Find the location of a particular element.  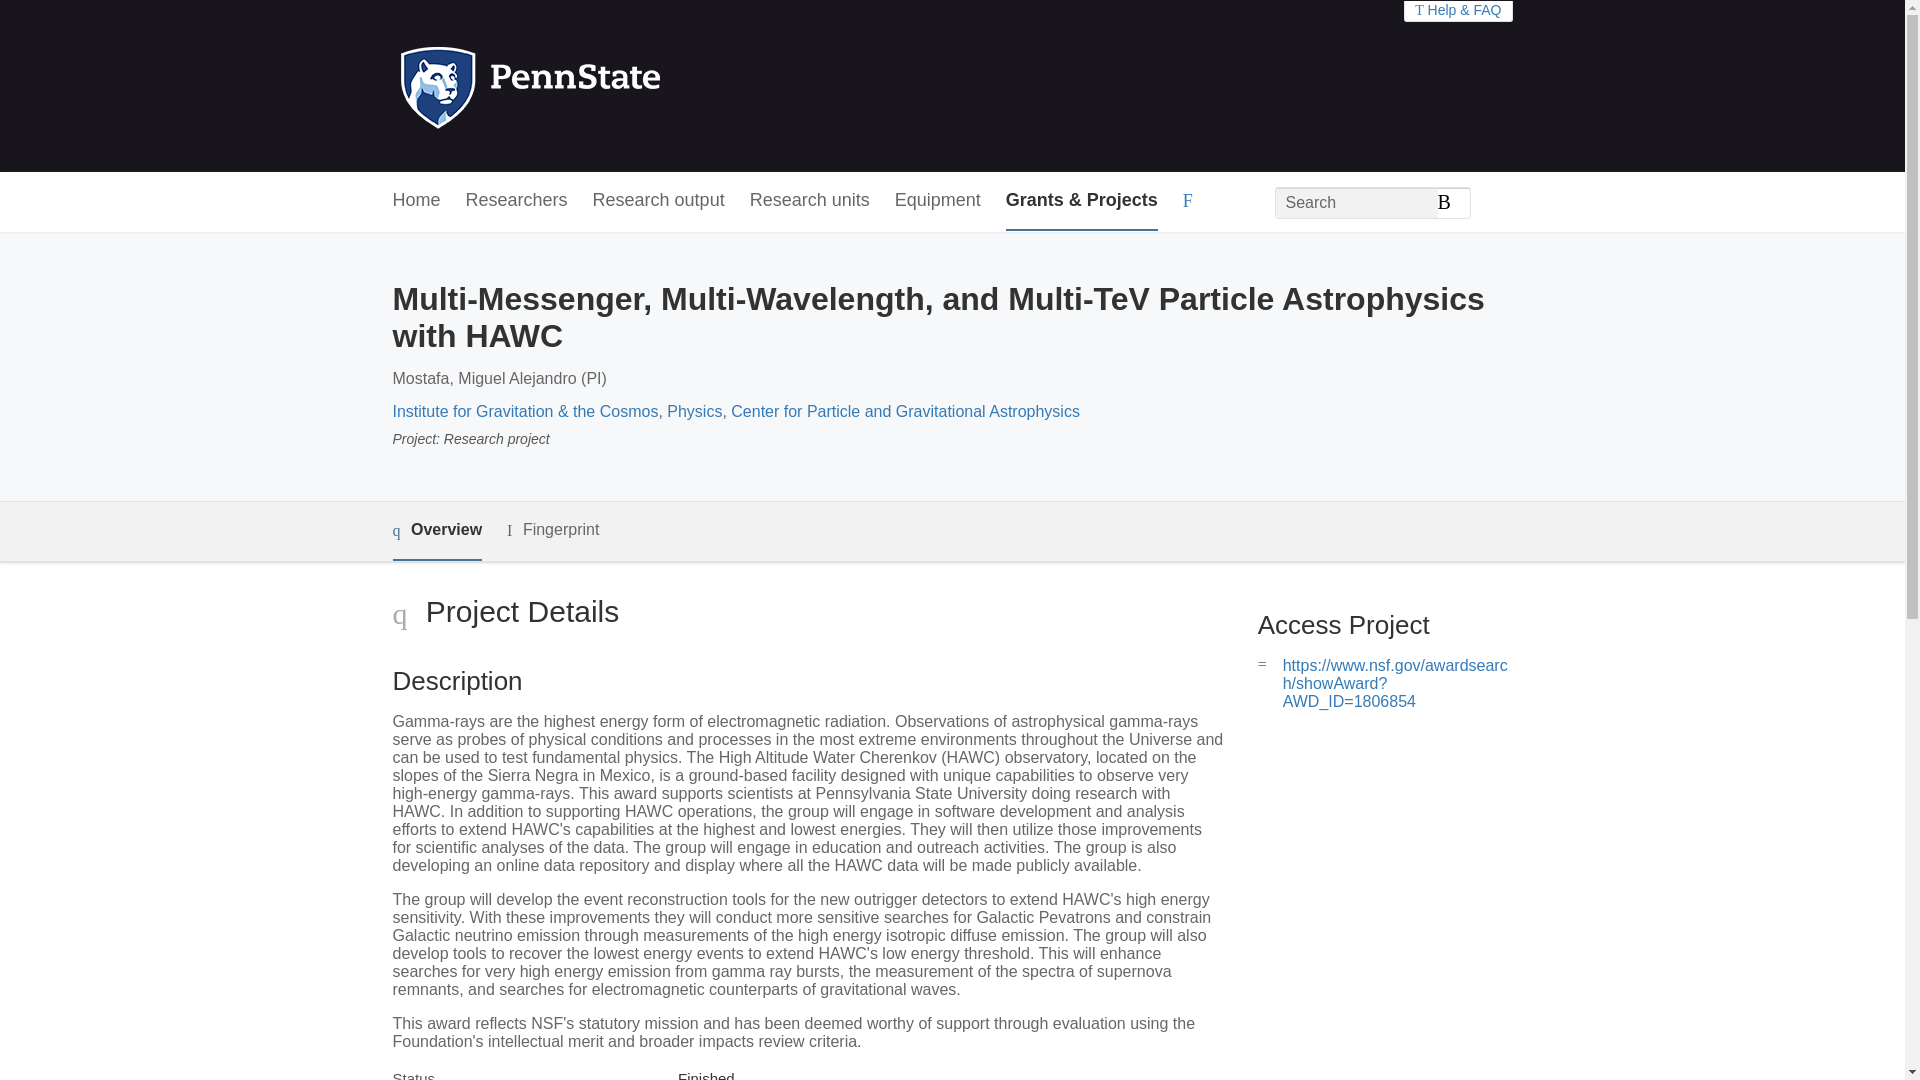

Overview is located at coordinates (436, 531).